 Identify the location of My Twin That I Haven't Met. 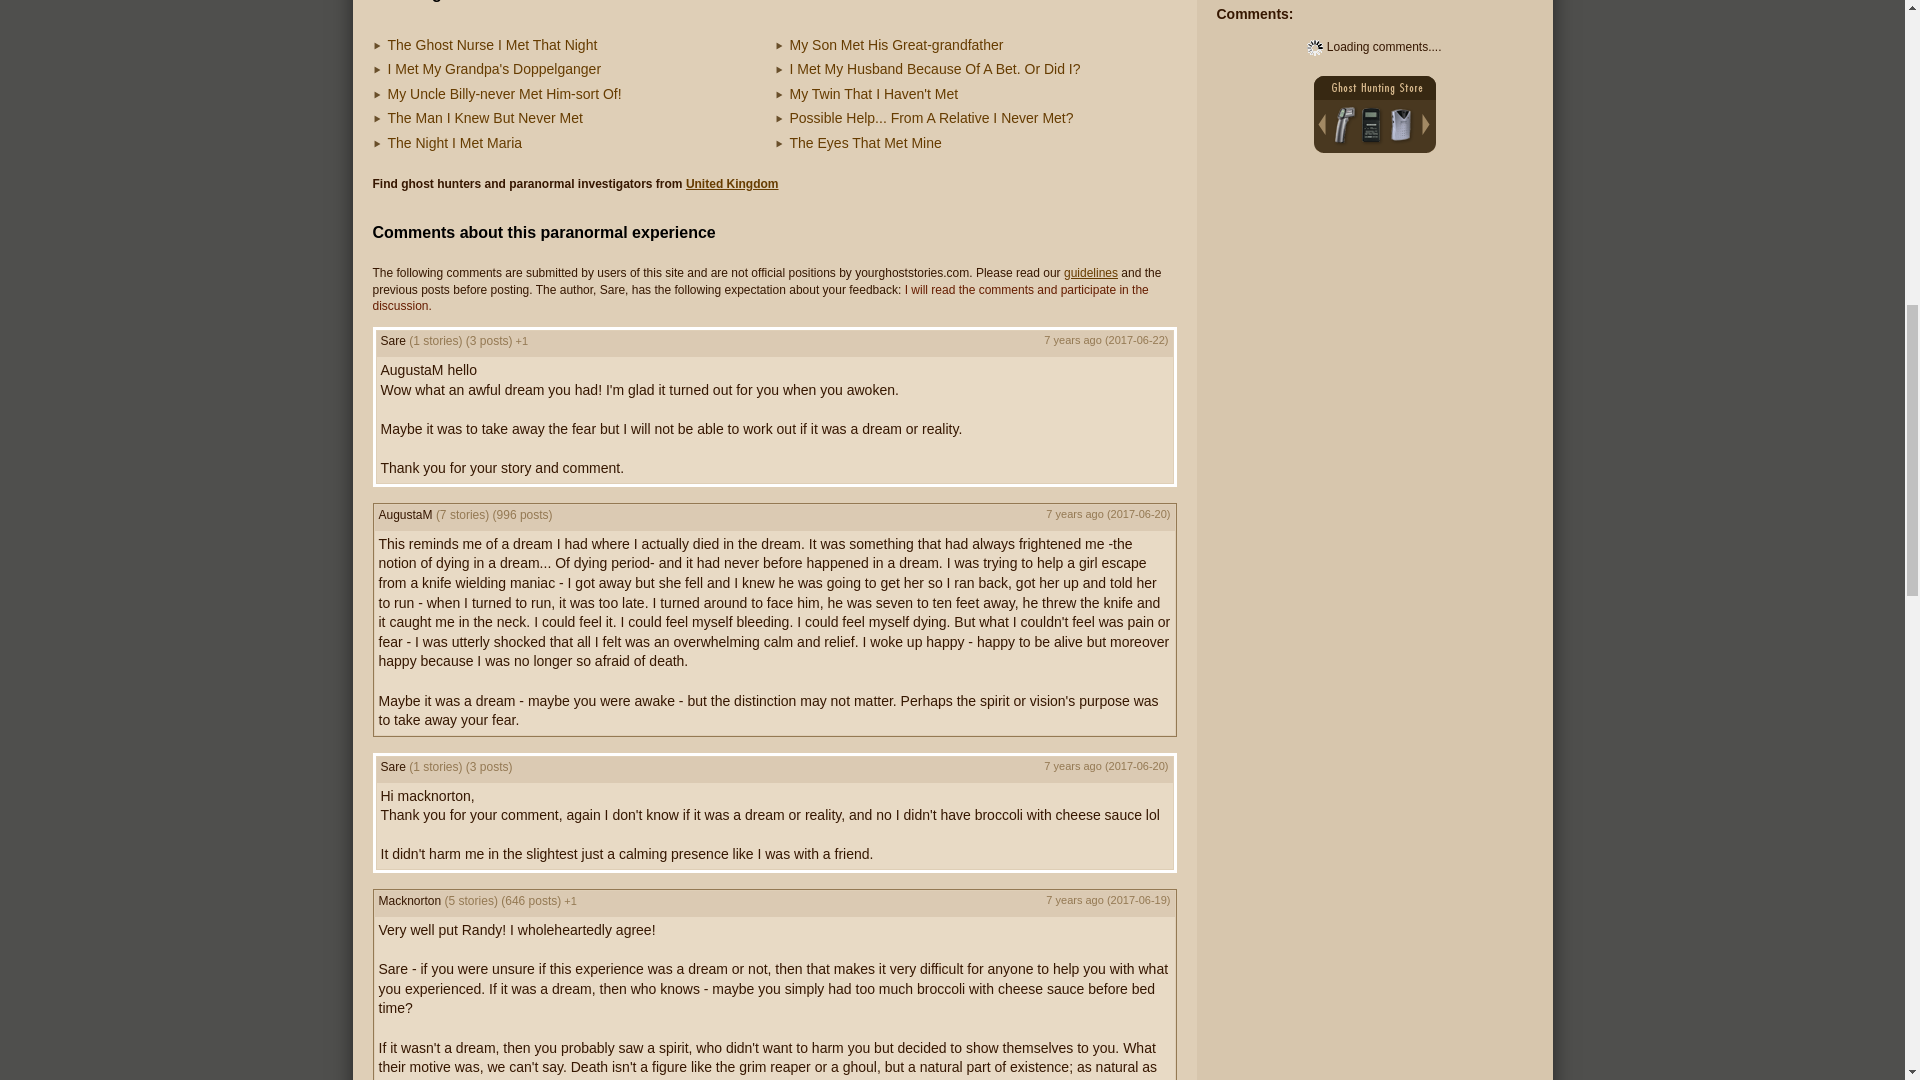
(874, 94).